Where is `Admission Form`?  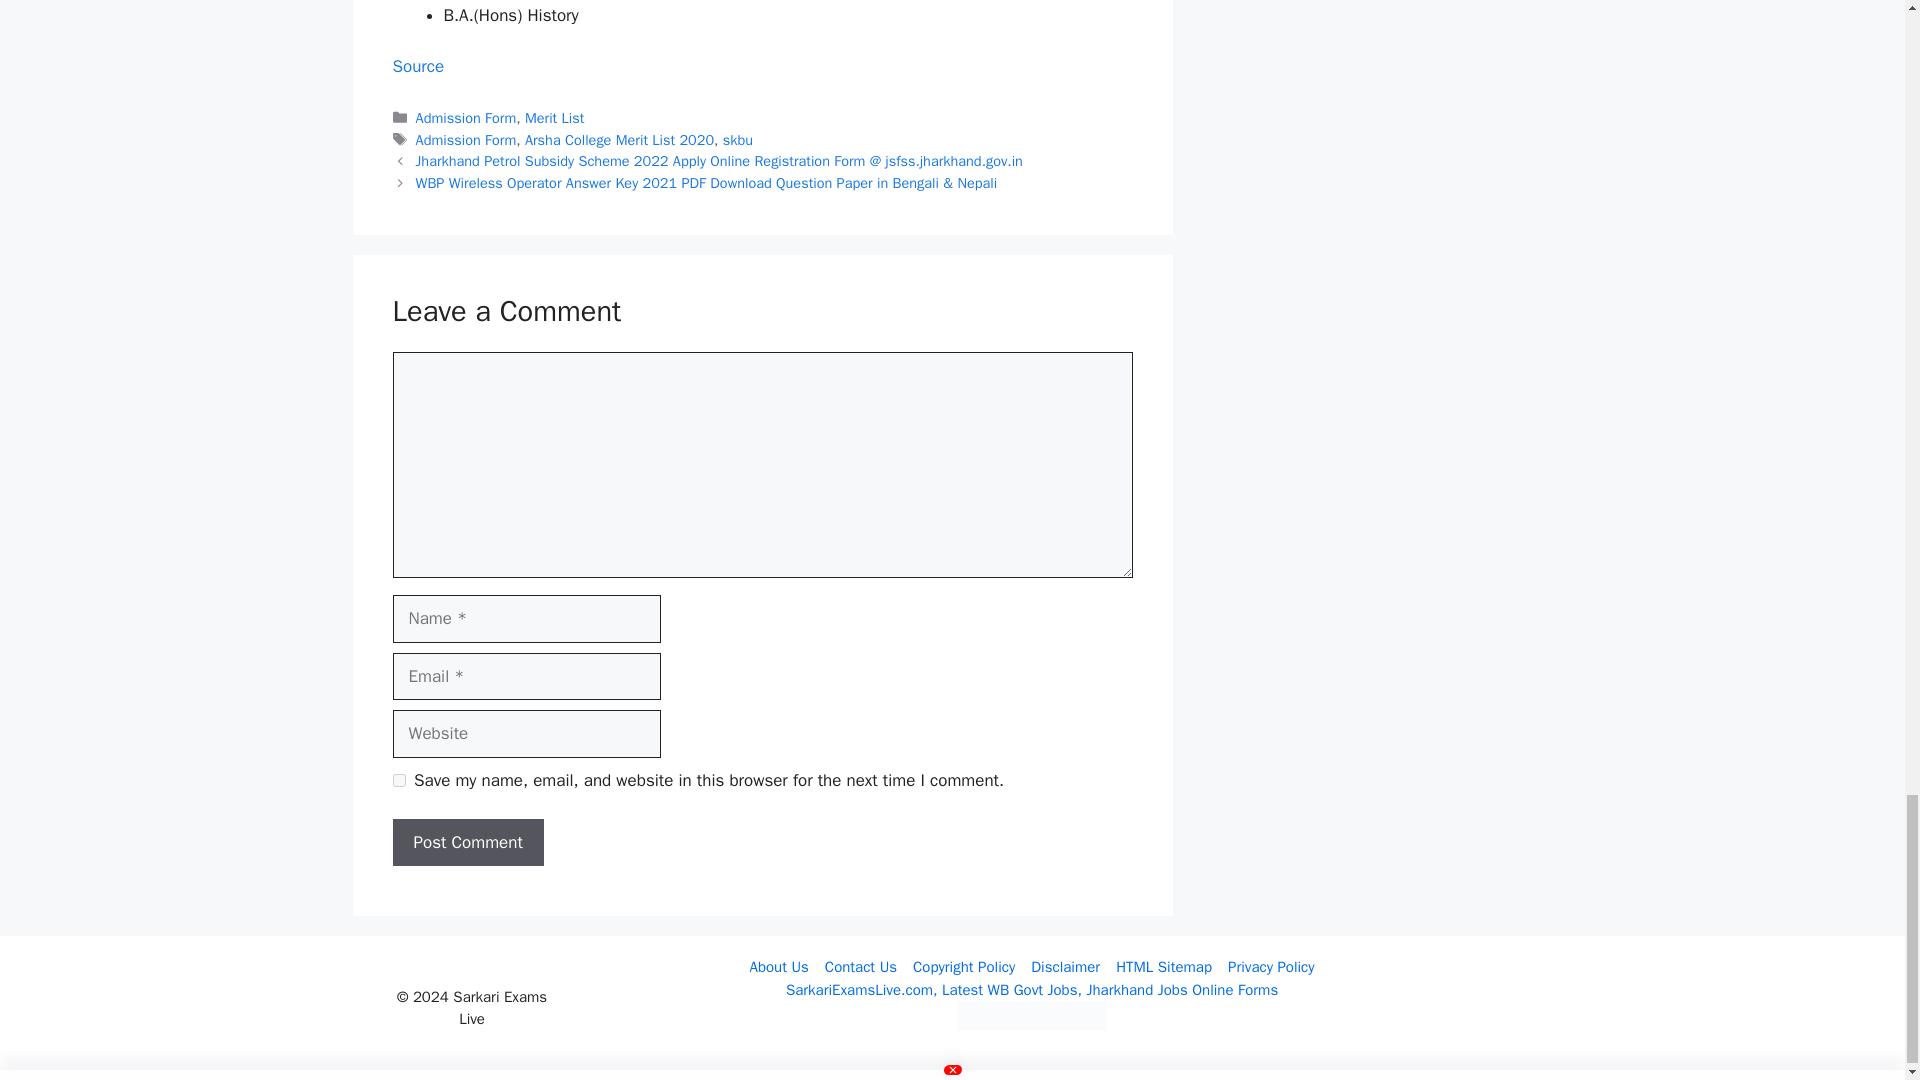
Admission Form is located at coordinates (466, 140).